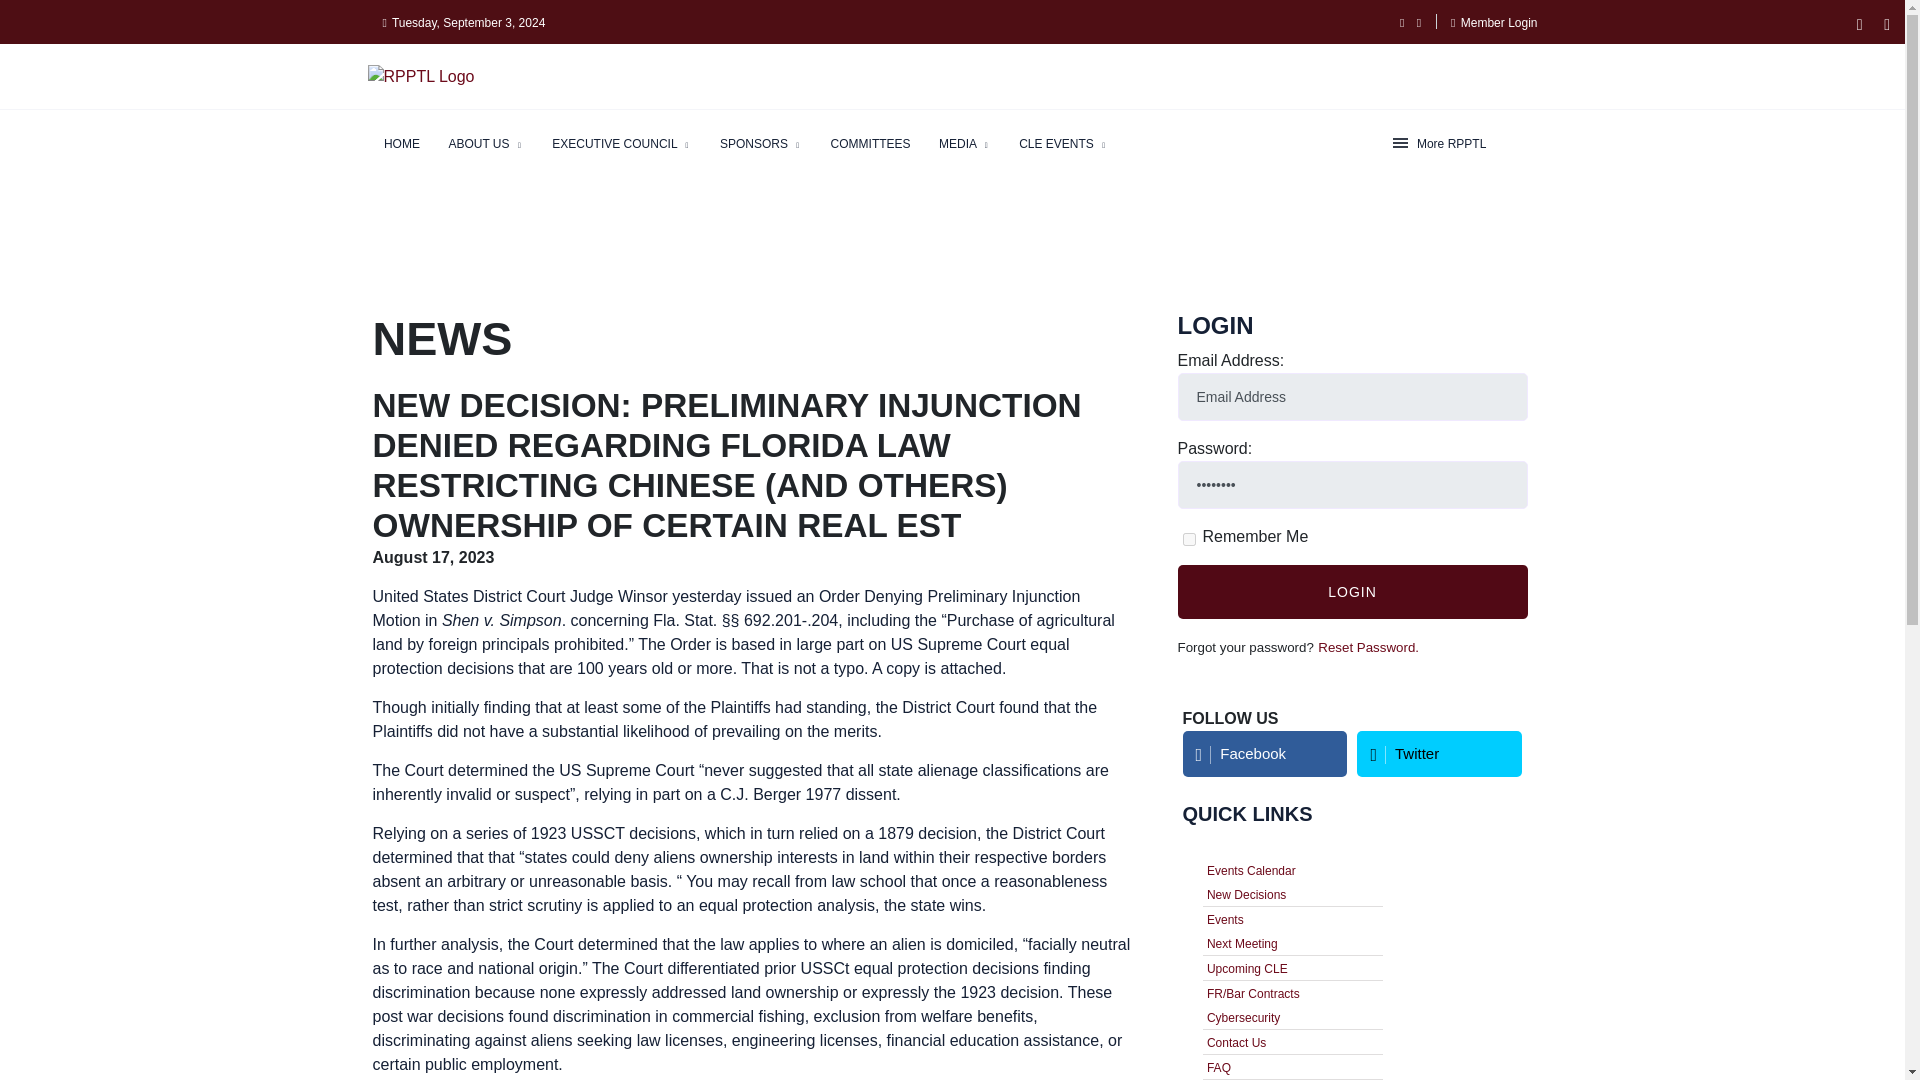  What do you see at coordinates (485, 144) in the screenshot?
I see `ABOUT US` at bounding box center [485, 144].